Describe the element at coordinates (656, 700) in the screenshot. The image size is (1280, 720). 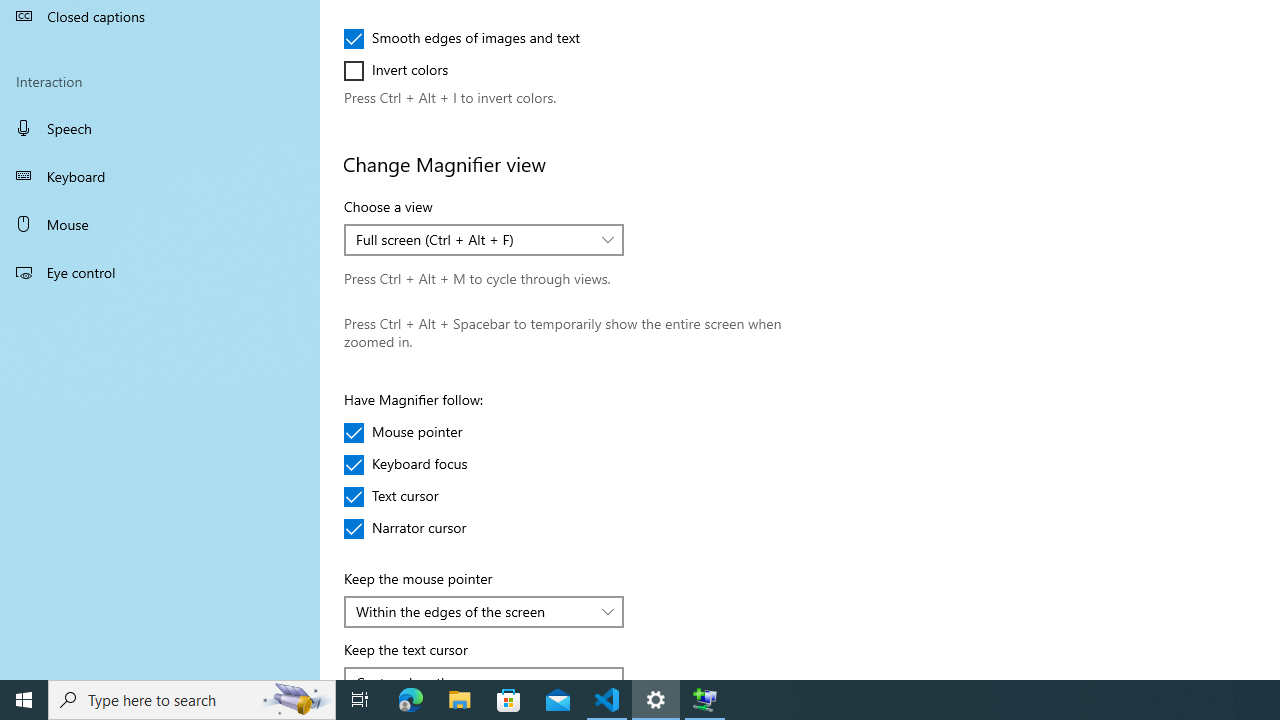
I see `Settings - 1 running window` at that location.